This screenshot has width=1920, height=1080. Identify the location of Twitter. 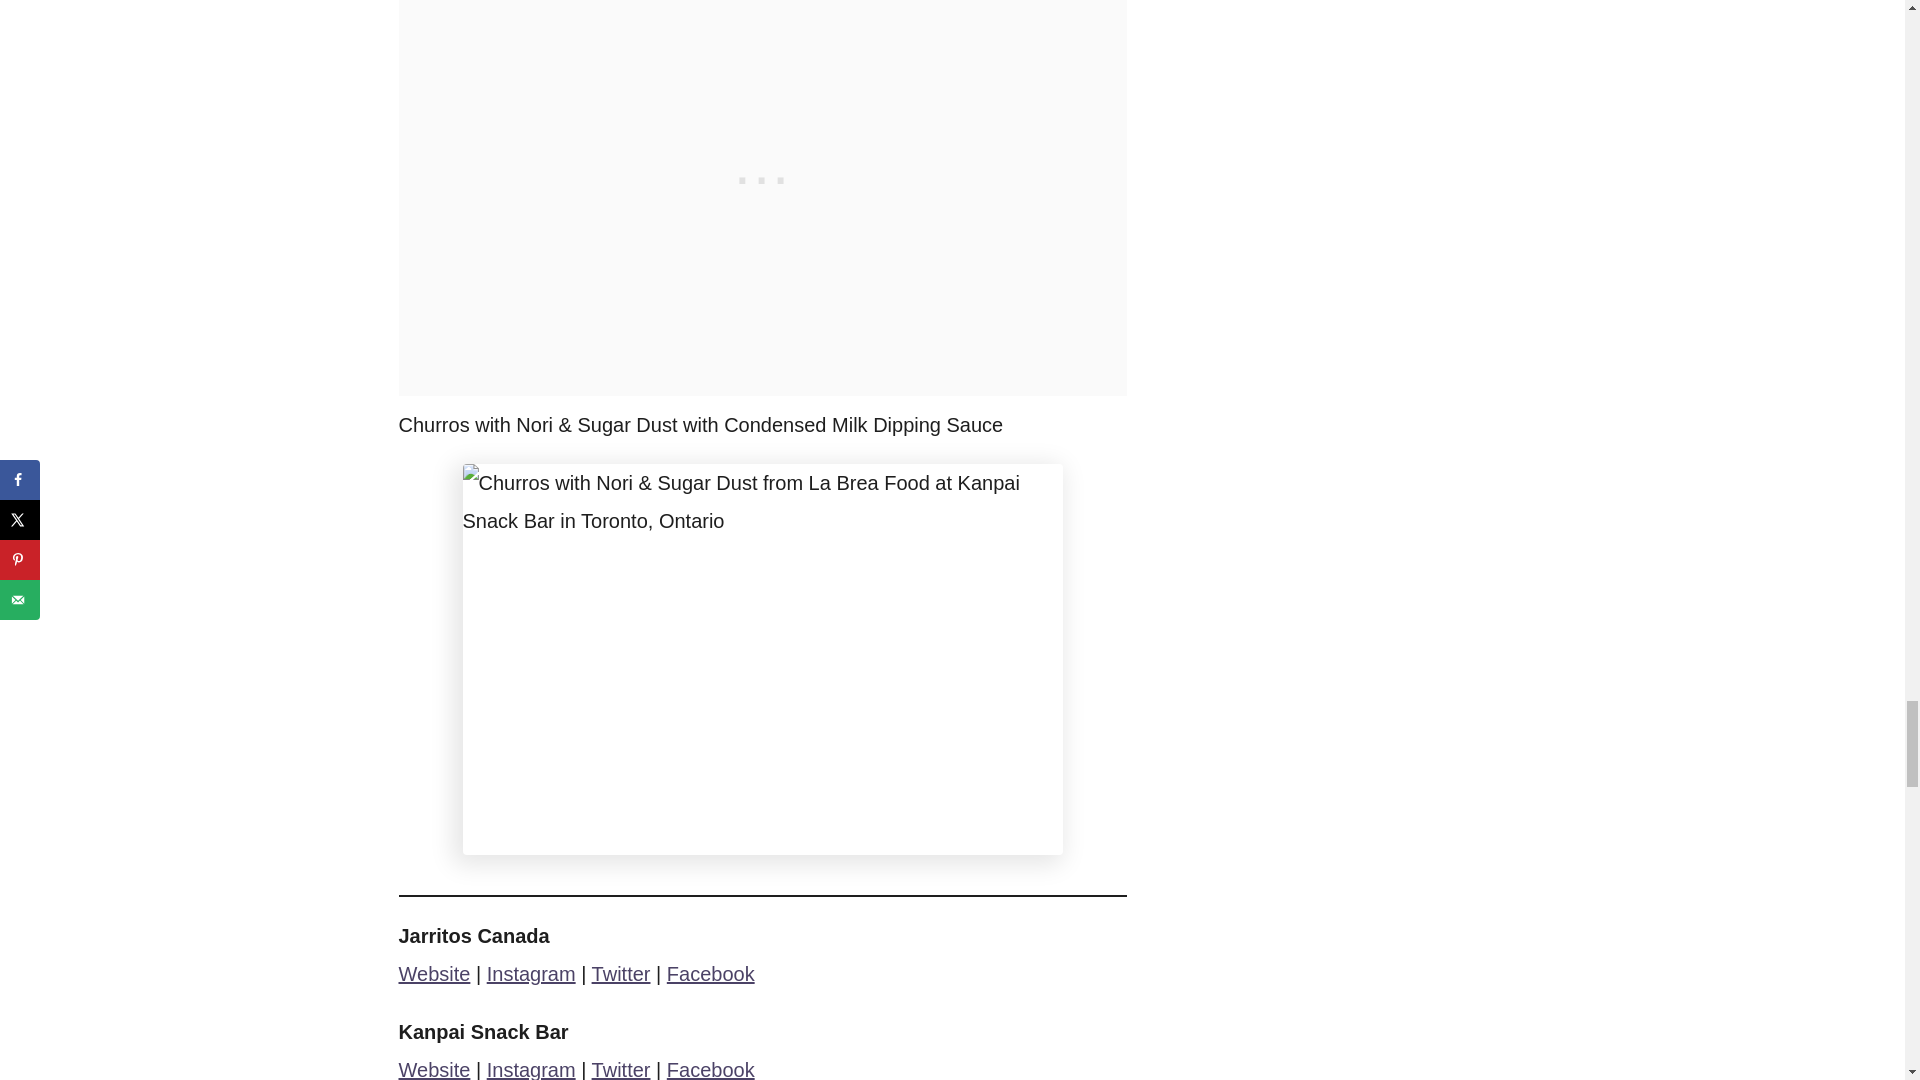
(620, 974).